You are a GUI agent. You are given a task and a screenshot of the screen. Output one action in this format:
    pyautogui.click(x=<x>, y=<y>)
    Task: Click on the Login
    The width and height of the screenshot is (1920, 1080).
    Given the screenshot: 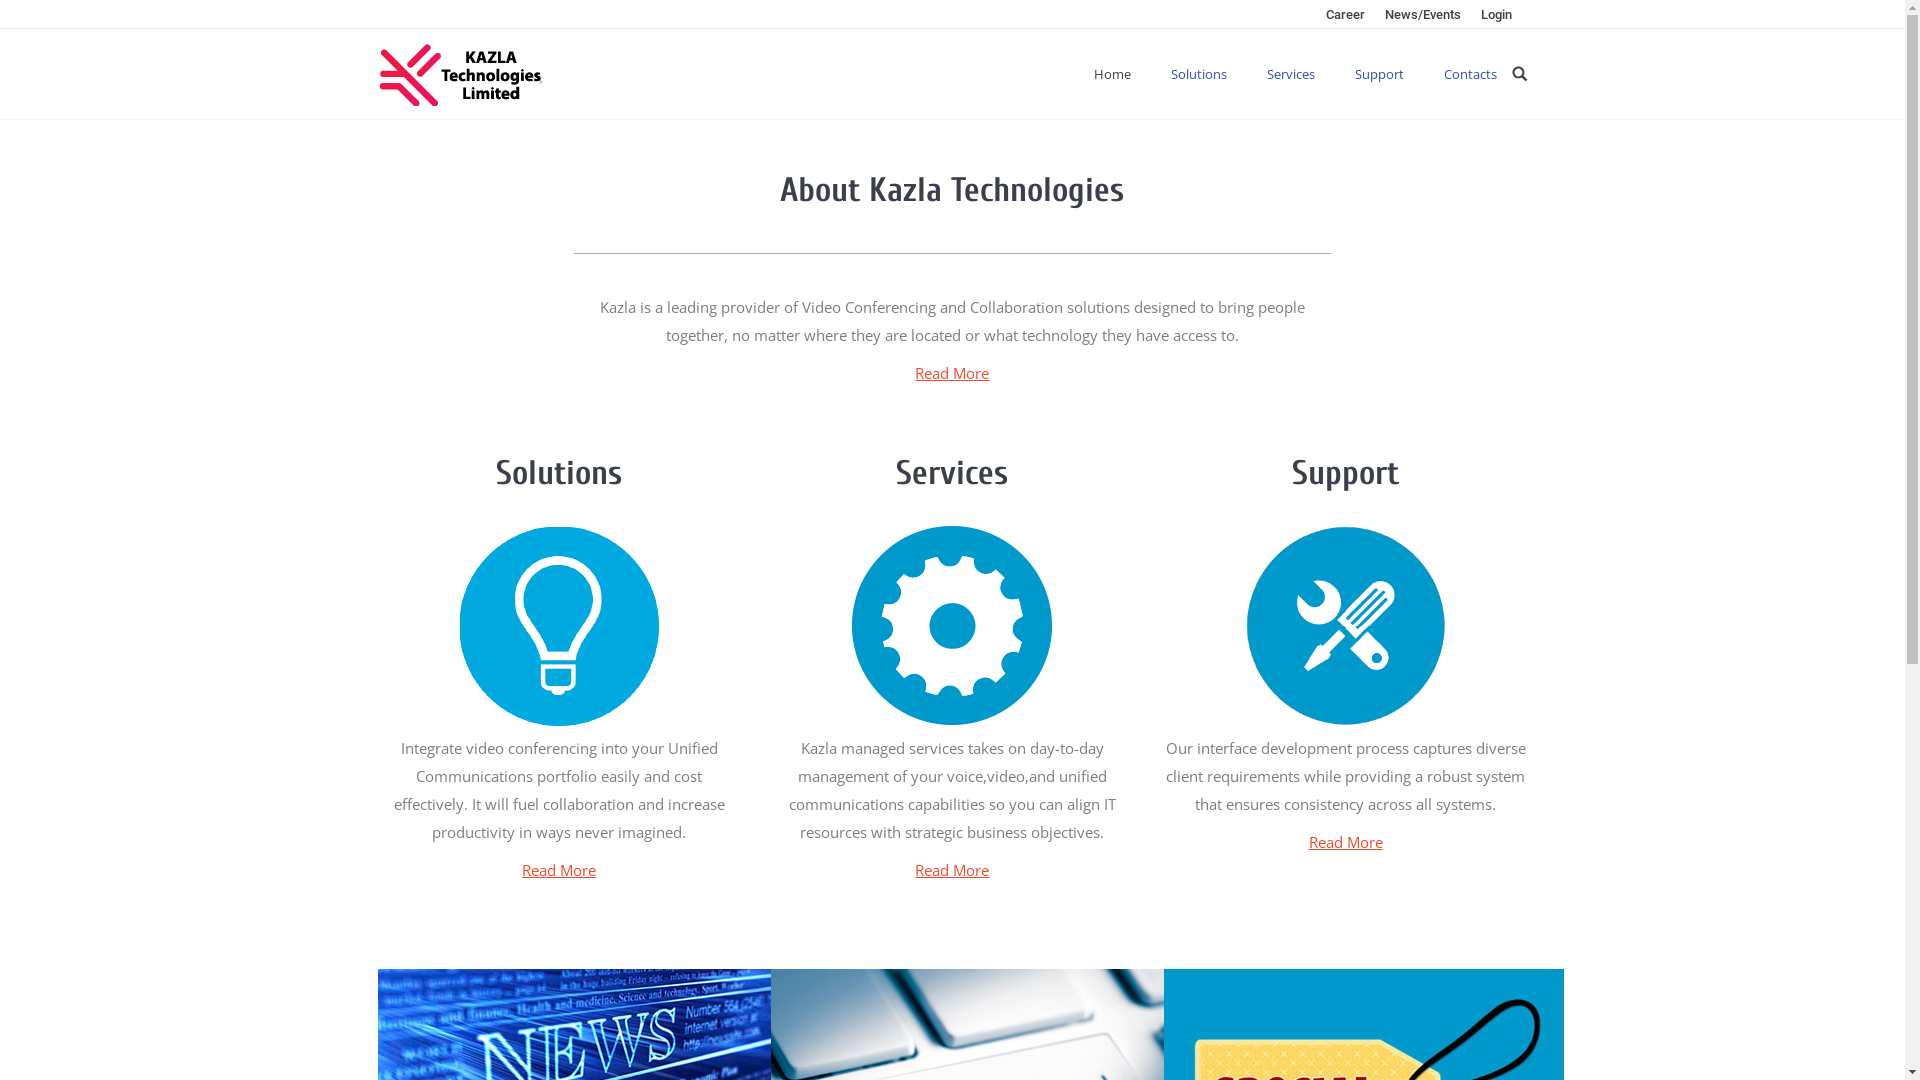 What is the action you would take?
    pyautogui.click(x=1496, y=14)
    